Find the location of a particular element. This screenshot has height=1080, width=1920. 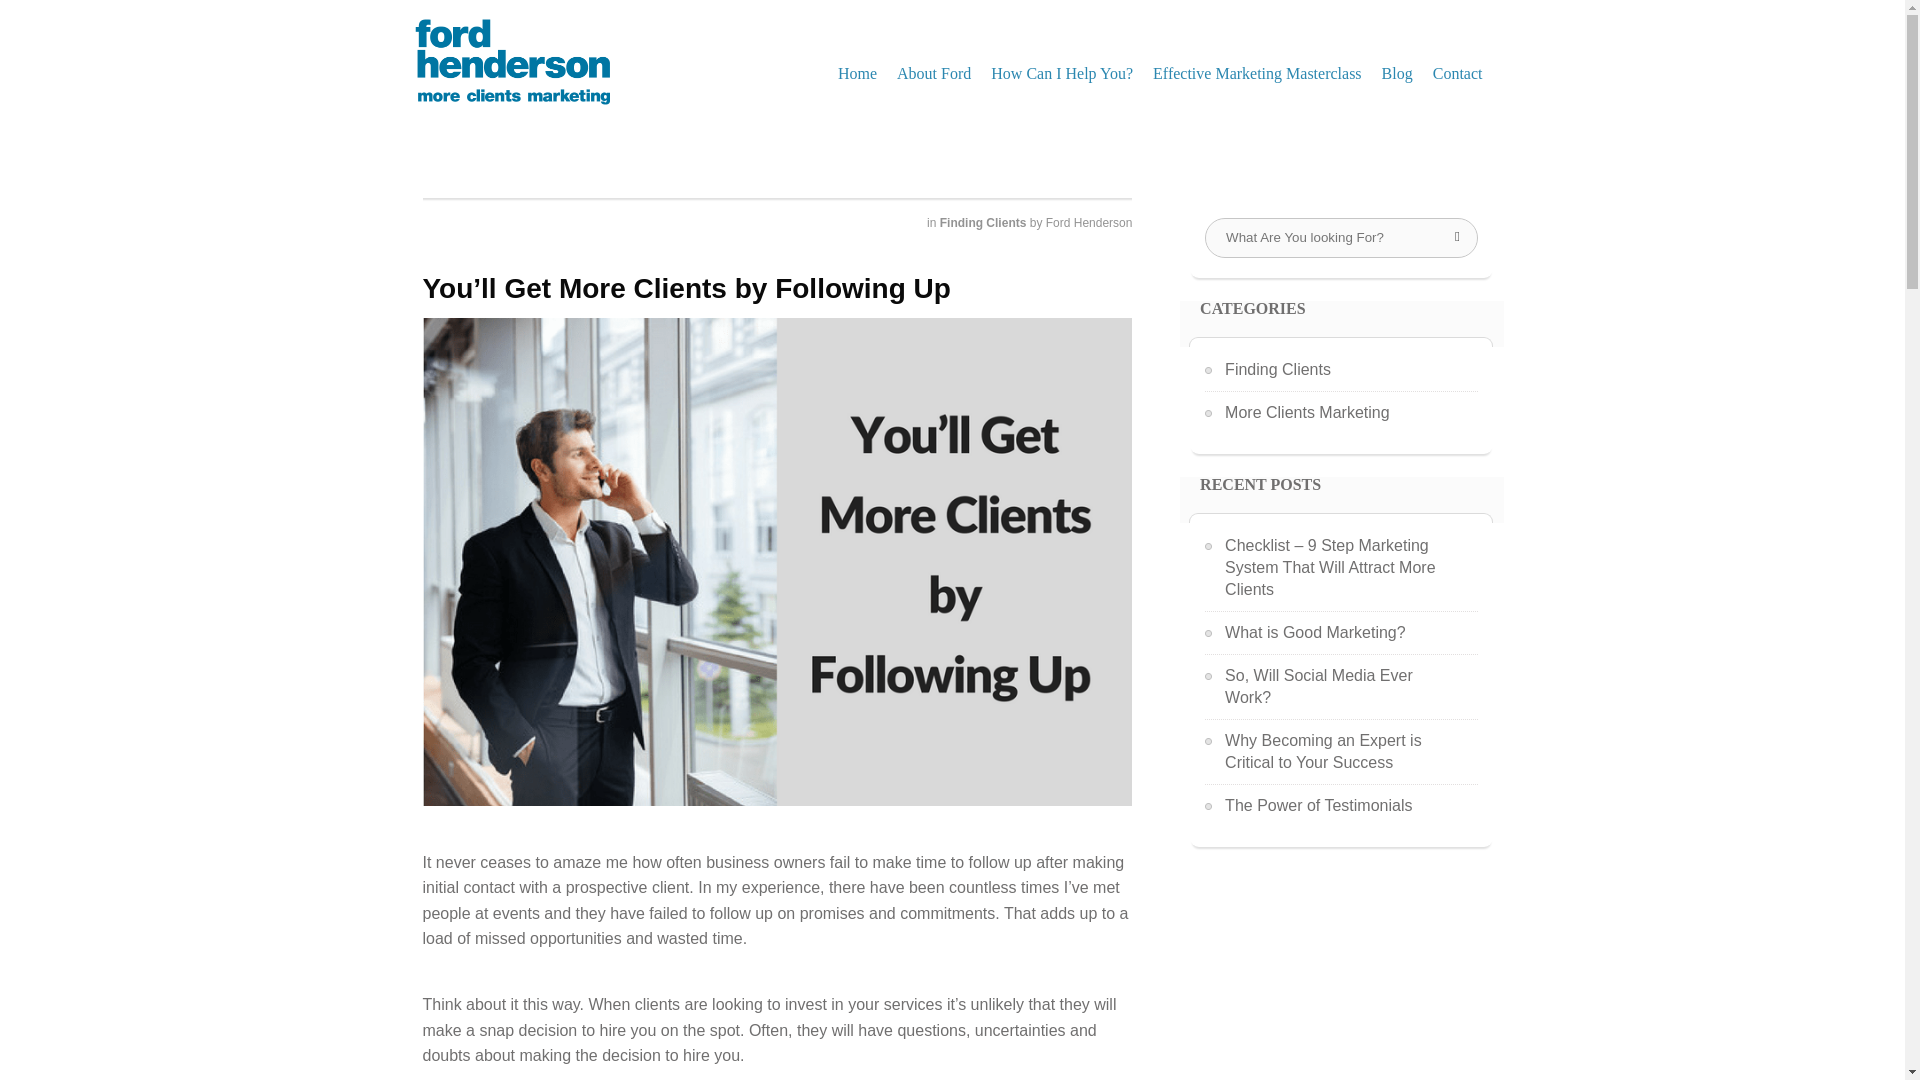

Home is located at coordinates (857, 72).